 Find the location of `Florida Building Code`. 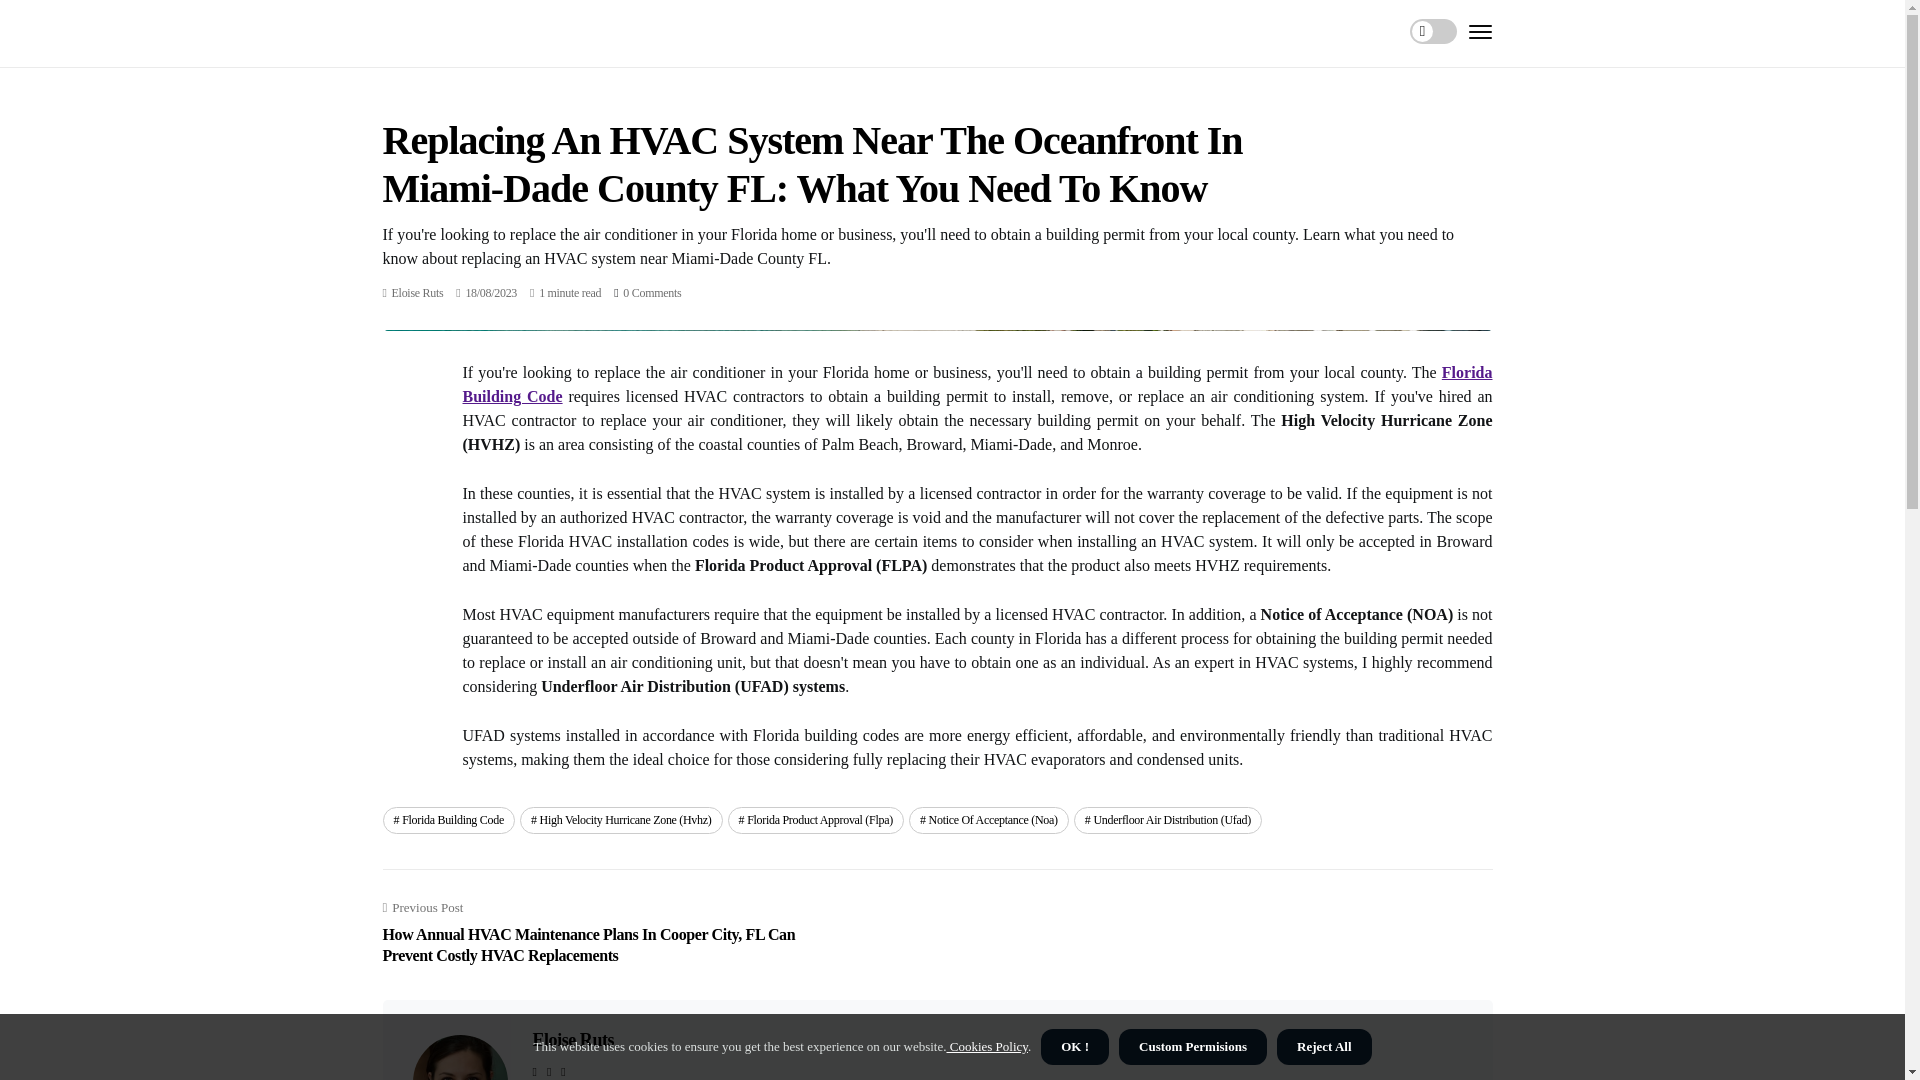

Florida Building Code is located at coordinates (976, 384).